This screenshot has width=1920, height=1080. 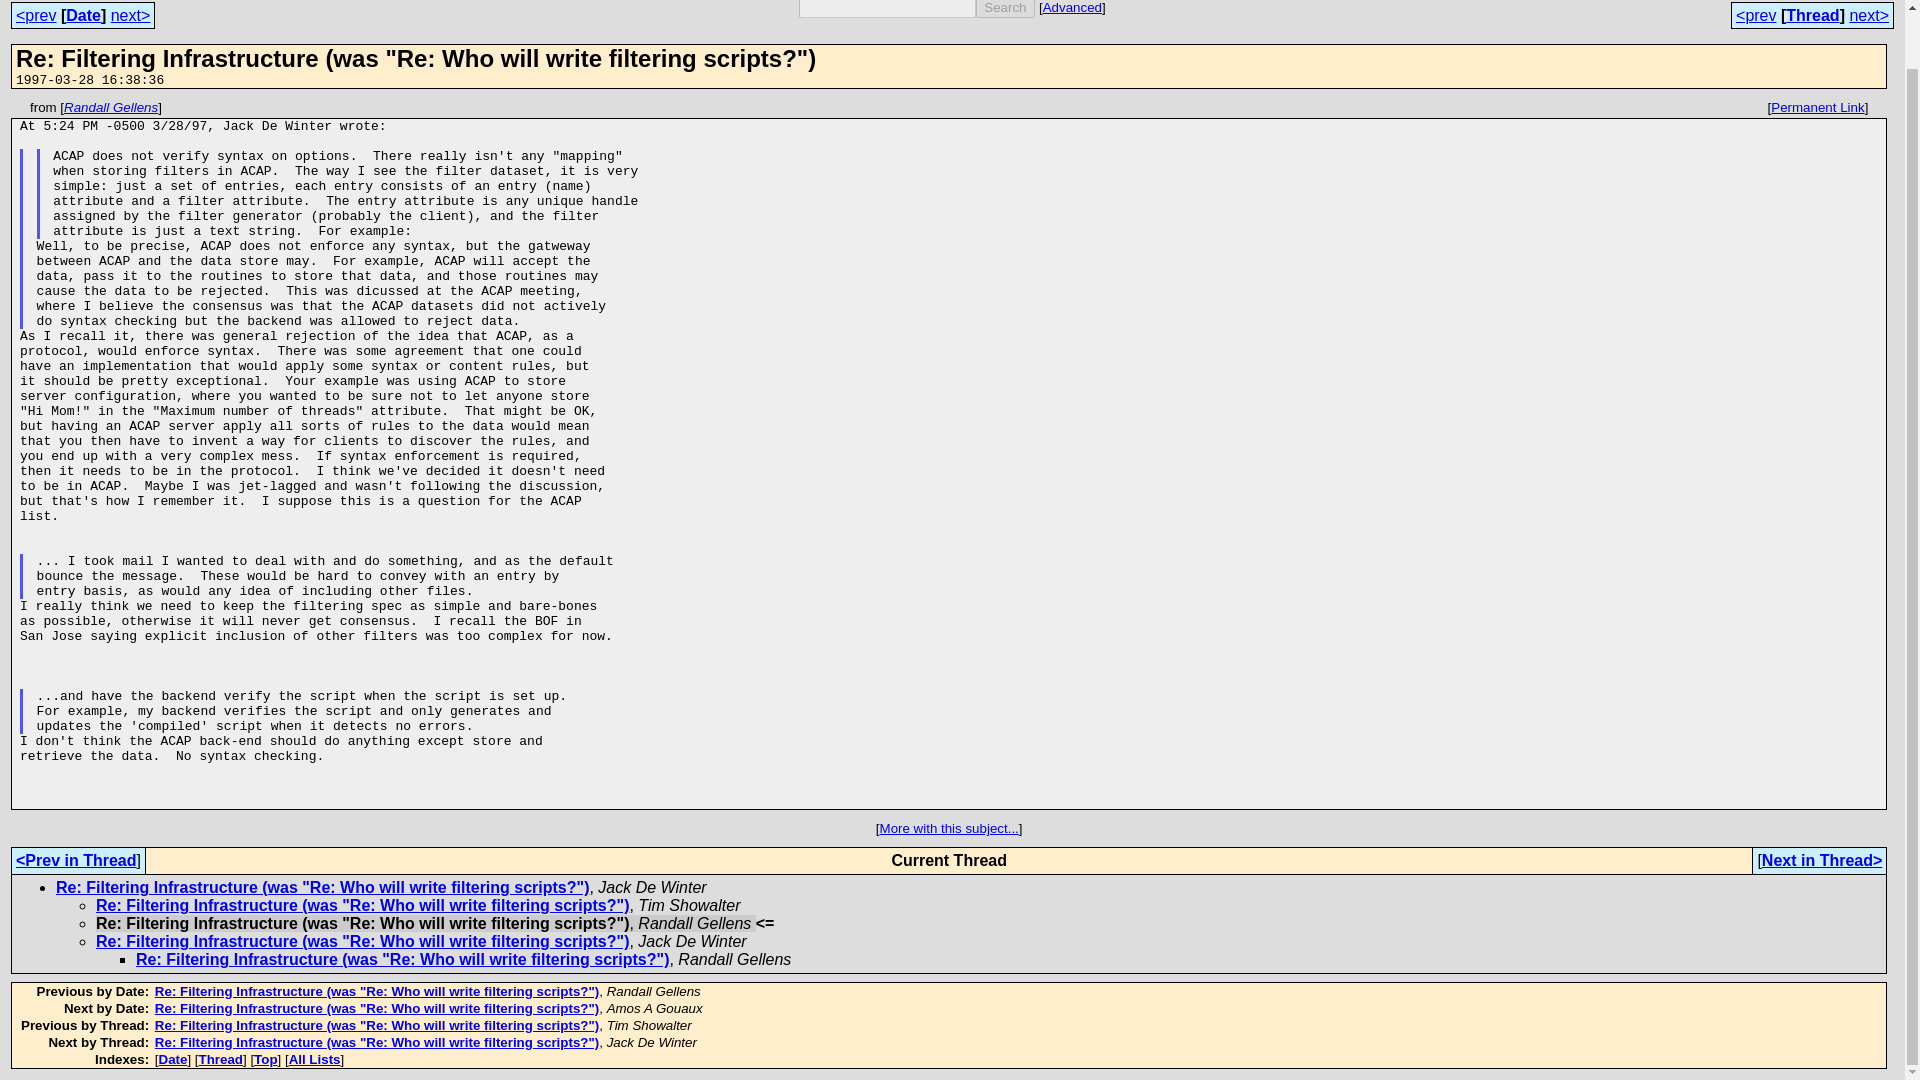 What do you see at coordinates (315, 1059) in the screenshot?
I see `All Lists` at bounding box center [315, 1059].